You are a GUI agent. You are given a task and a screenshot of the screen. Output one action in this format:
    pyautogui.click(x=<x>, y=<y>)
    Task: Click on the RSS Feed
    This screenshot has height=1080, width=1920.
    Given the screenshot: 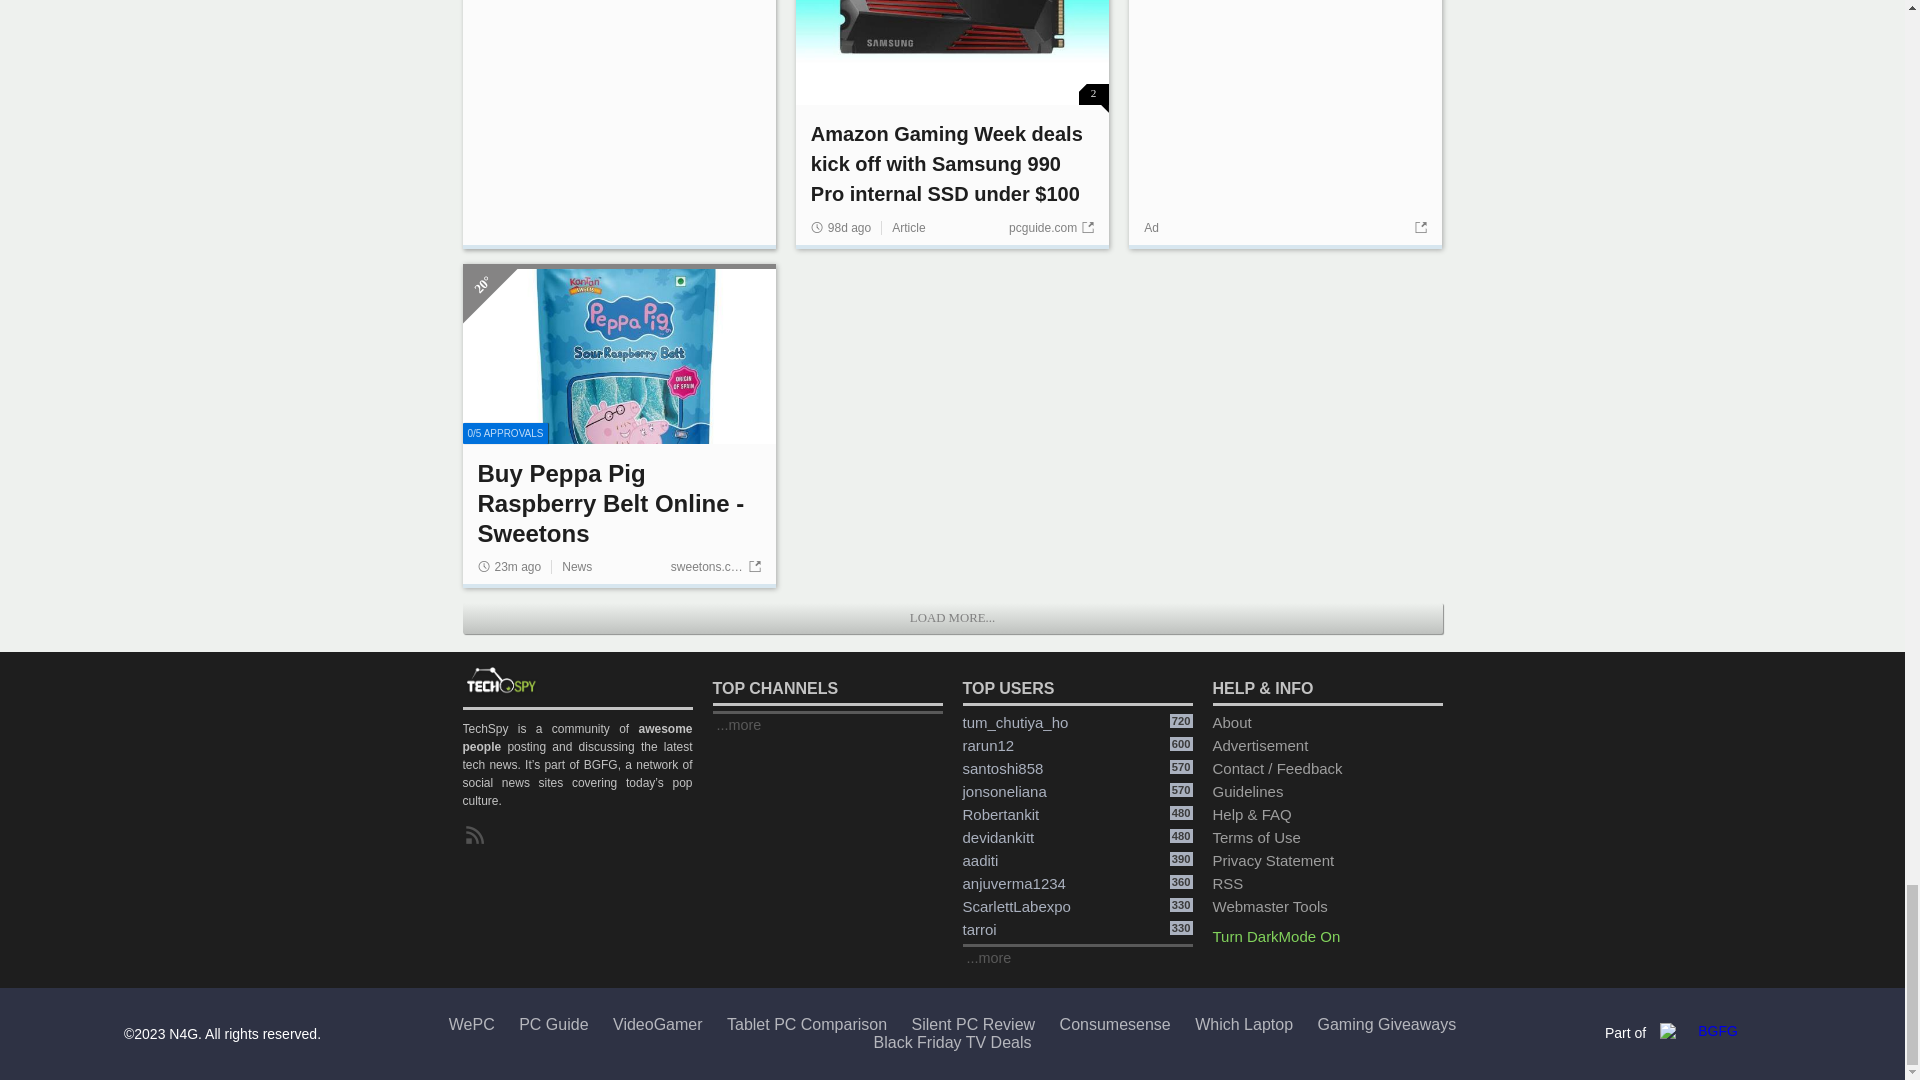 What is the action you would take?
    pyautogui.click(x=478, y=836)
    